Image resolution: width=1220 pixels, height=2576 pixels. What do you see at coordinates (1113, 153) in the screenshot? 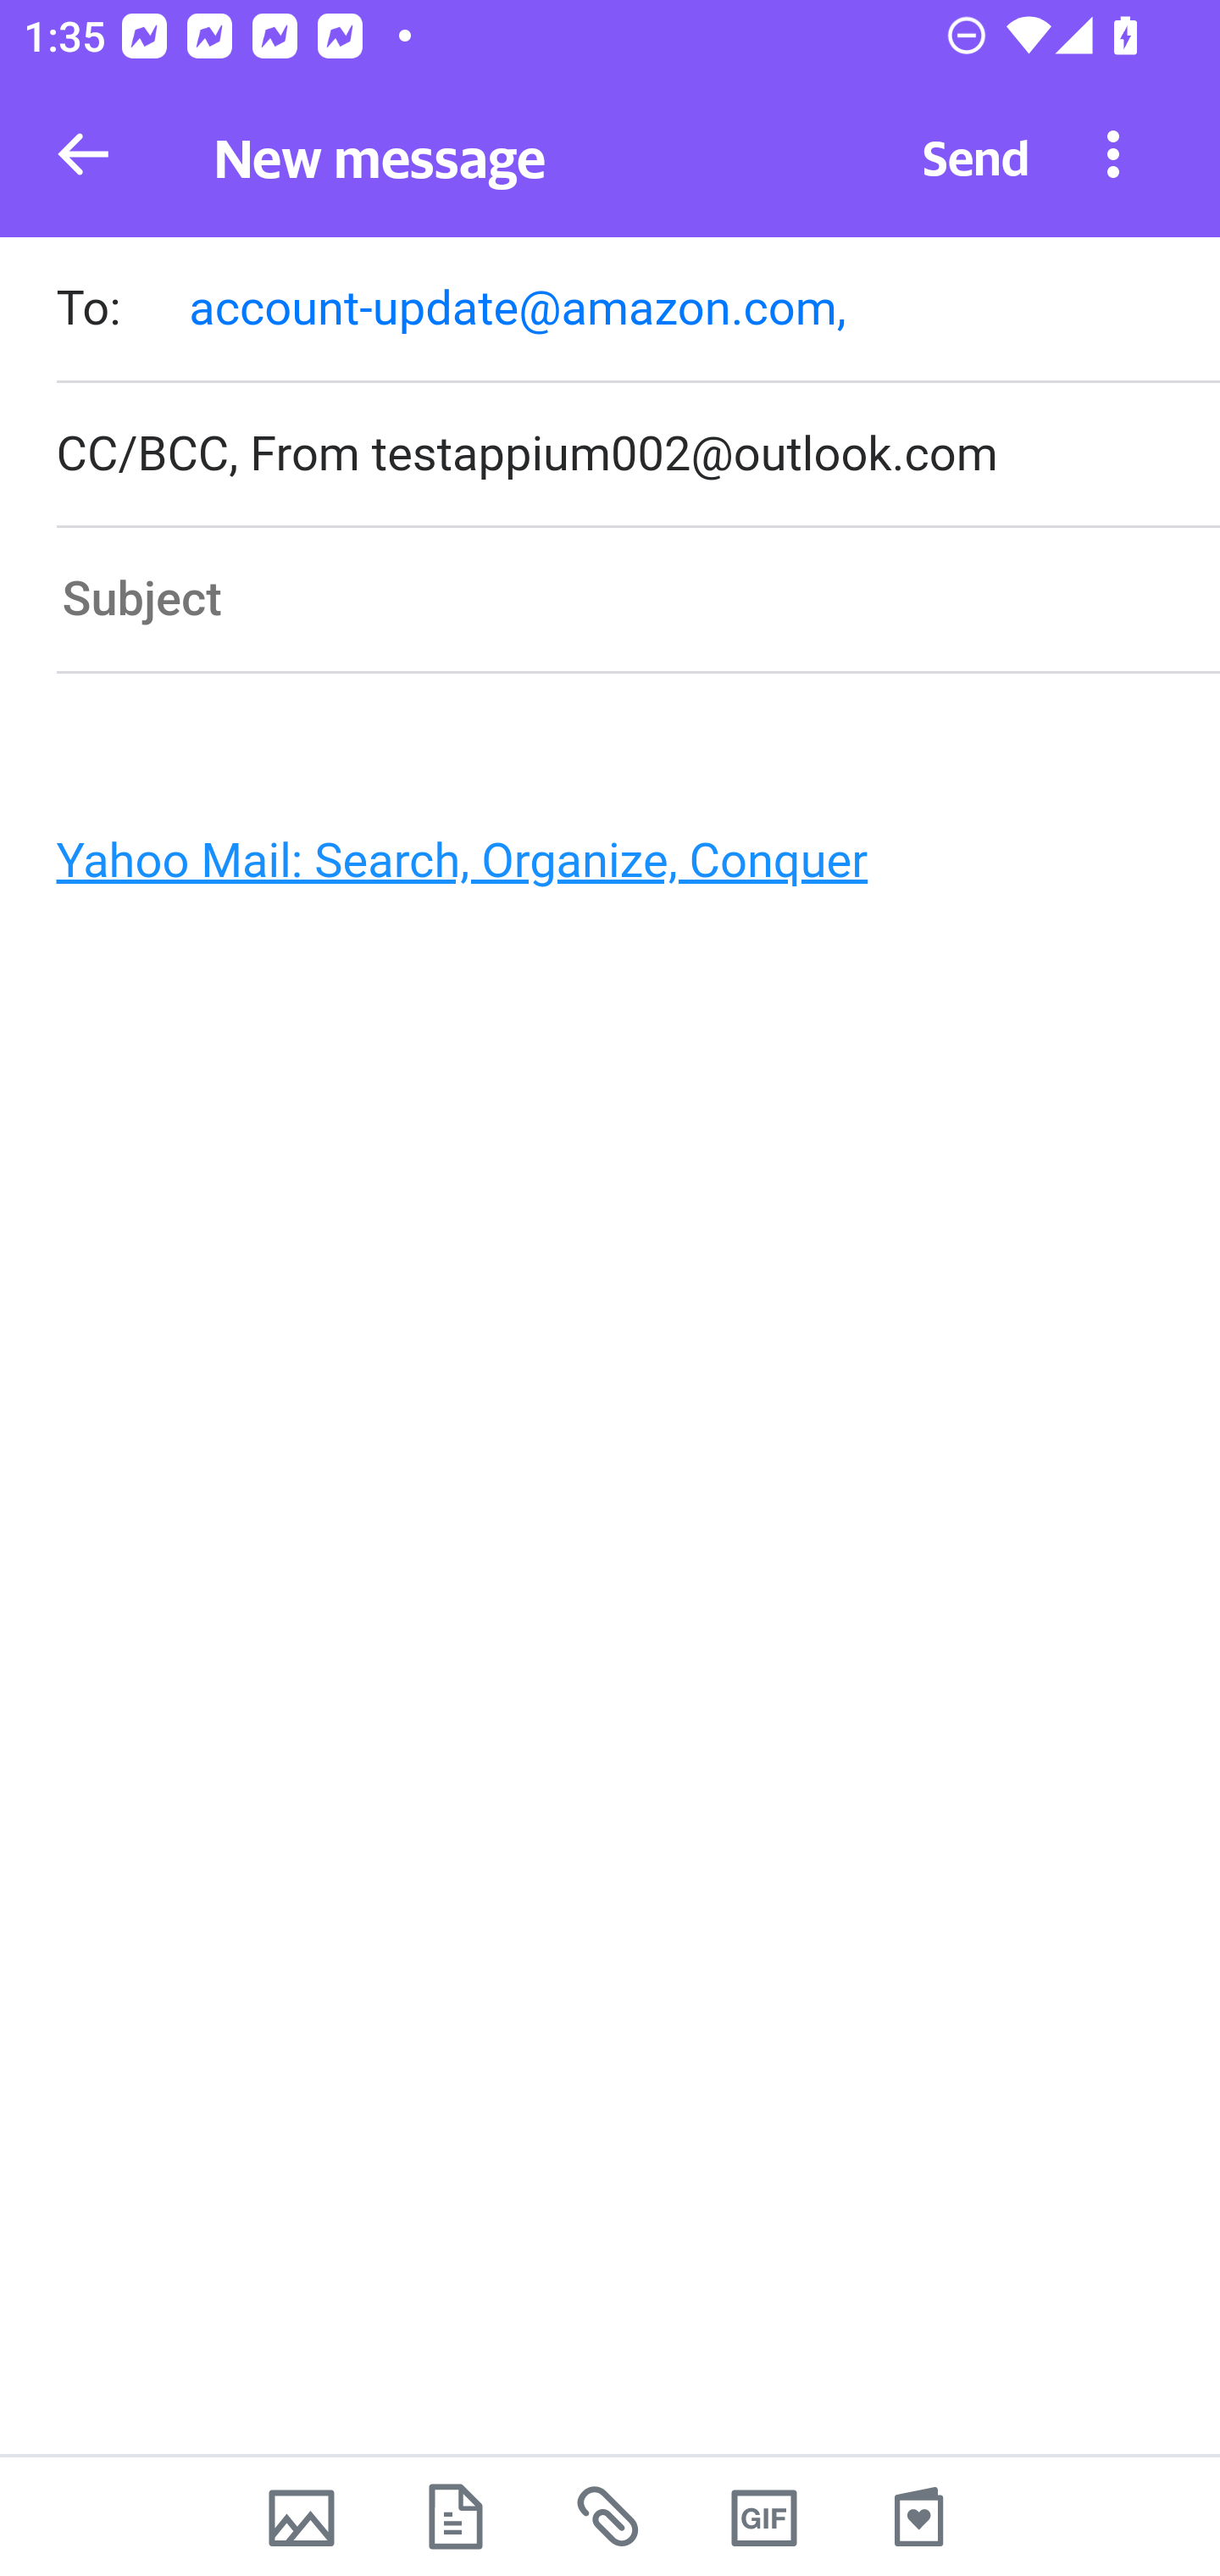
I see `More options` at bounding box center [1113, 153].